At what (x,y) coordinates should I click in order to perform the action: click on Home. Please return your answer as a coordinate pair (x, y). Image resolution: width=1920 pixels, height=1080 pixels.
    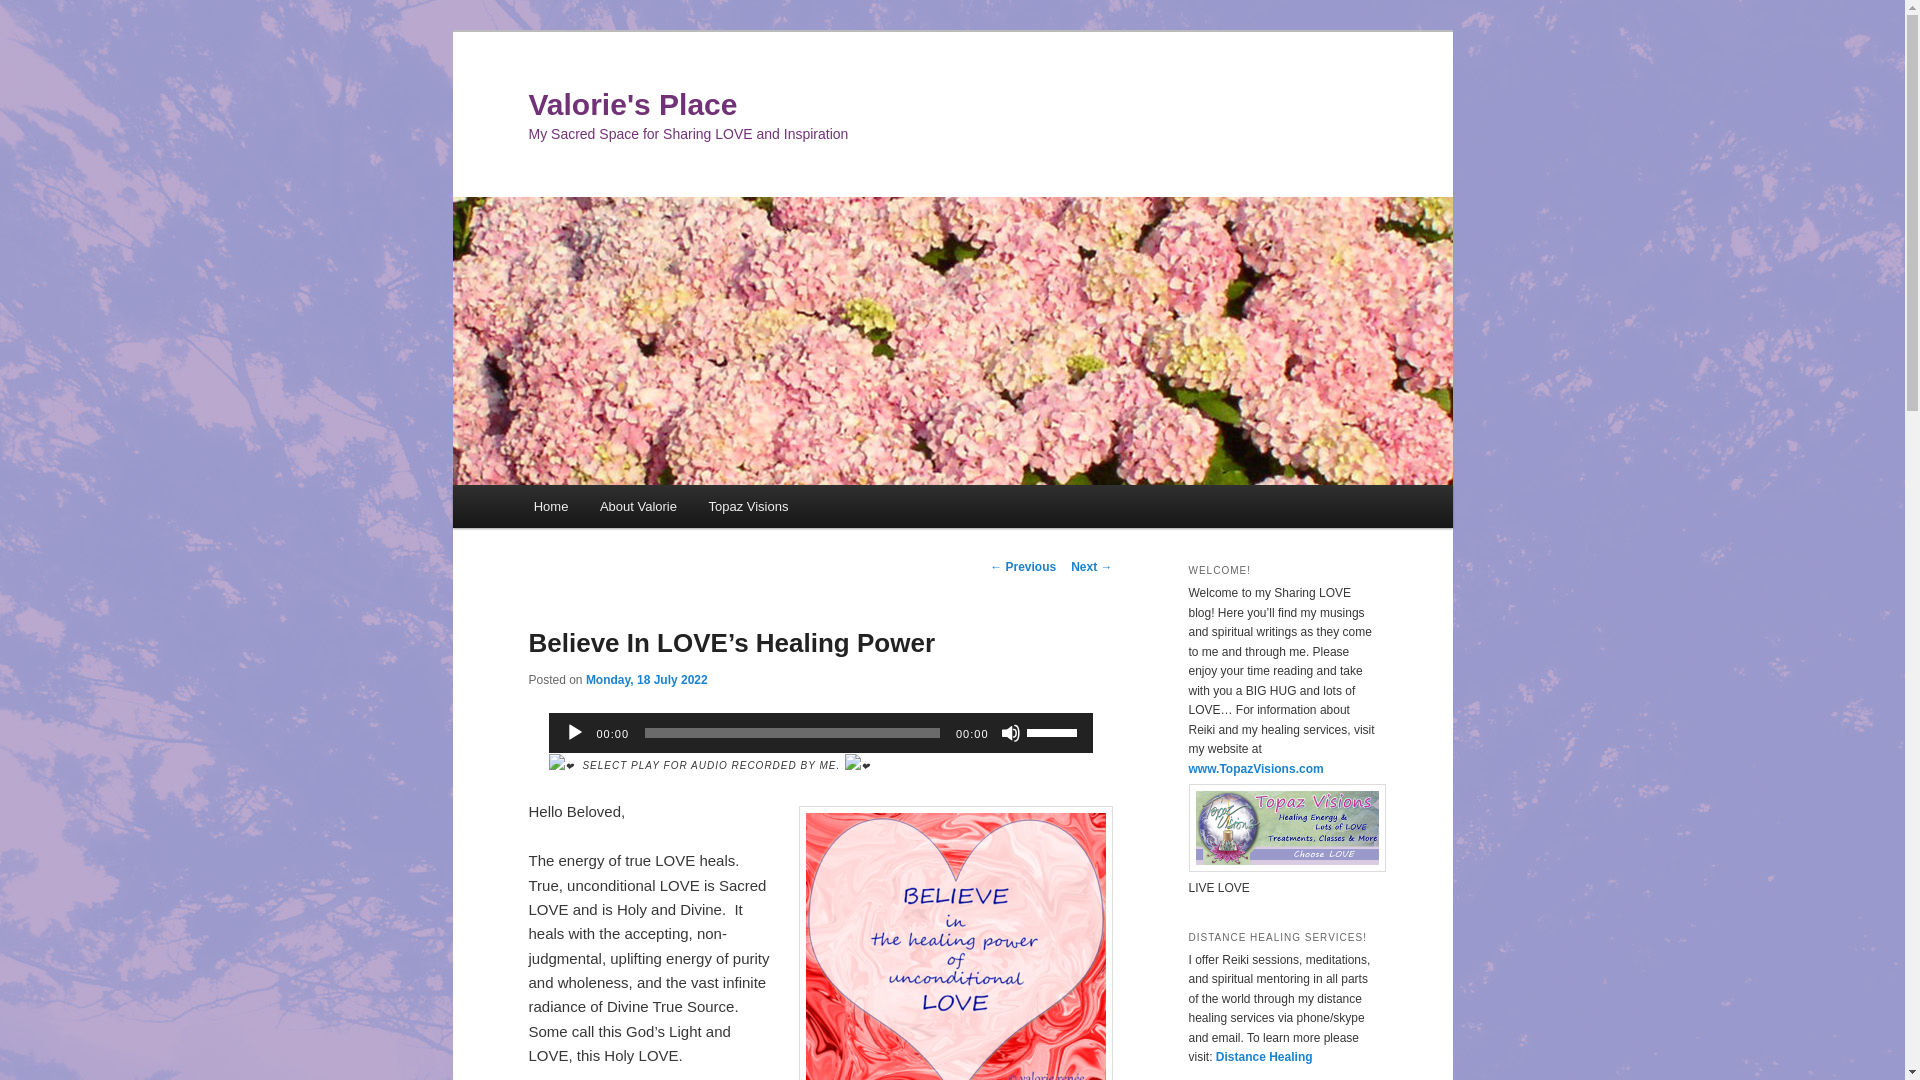
    Looking at the image, I should click on (550, 506).